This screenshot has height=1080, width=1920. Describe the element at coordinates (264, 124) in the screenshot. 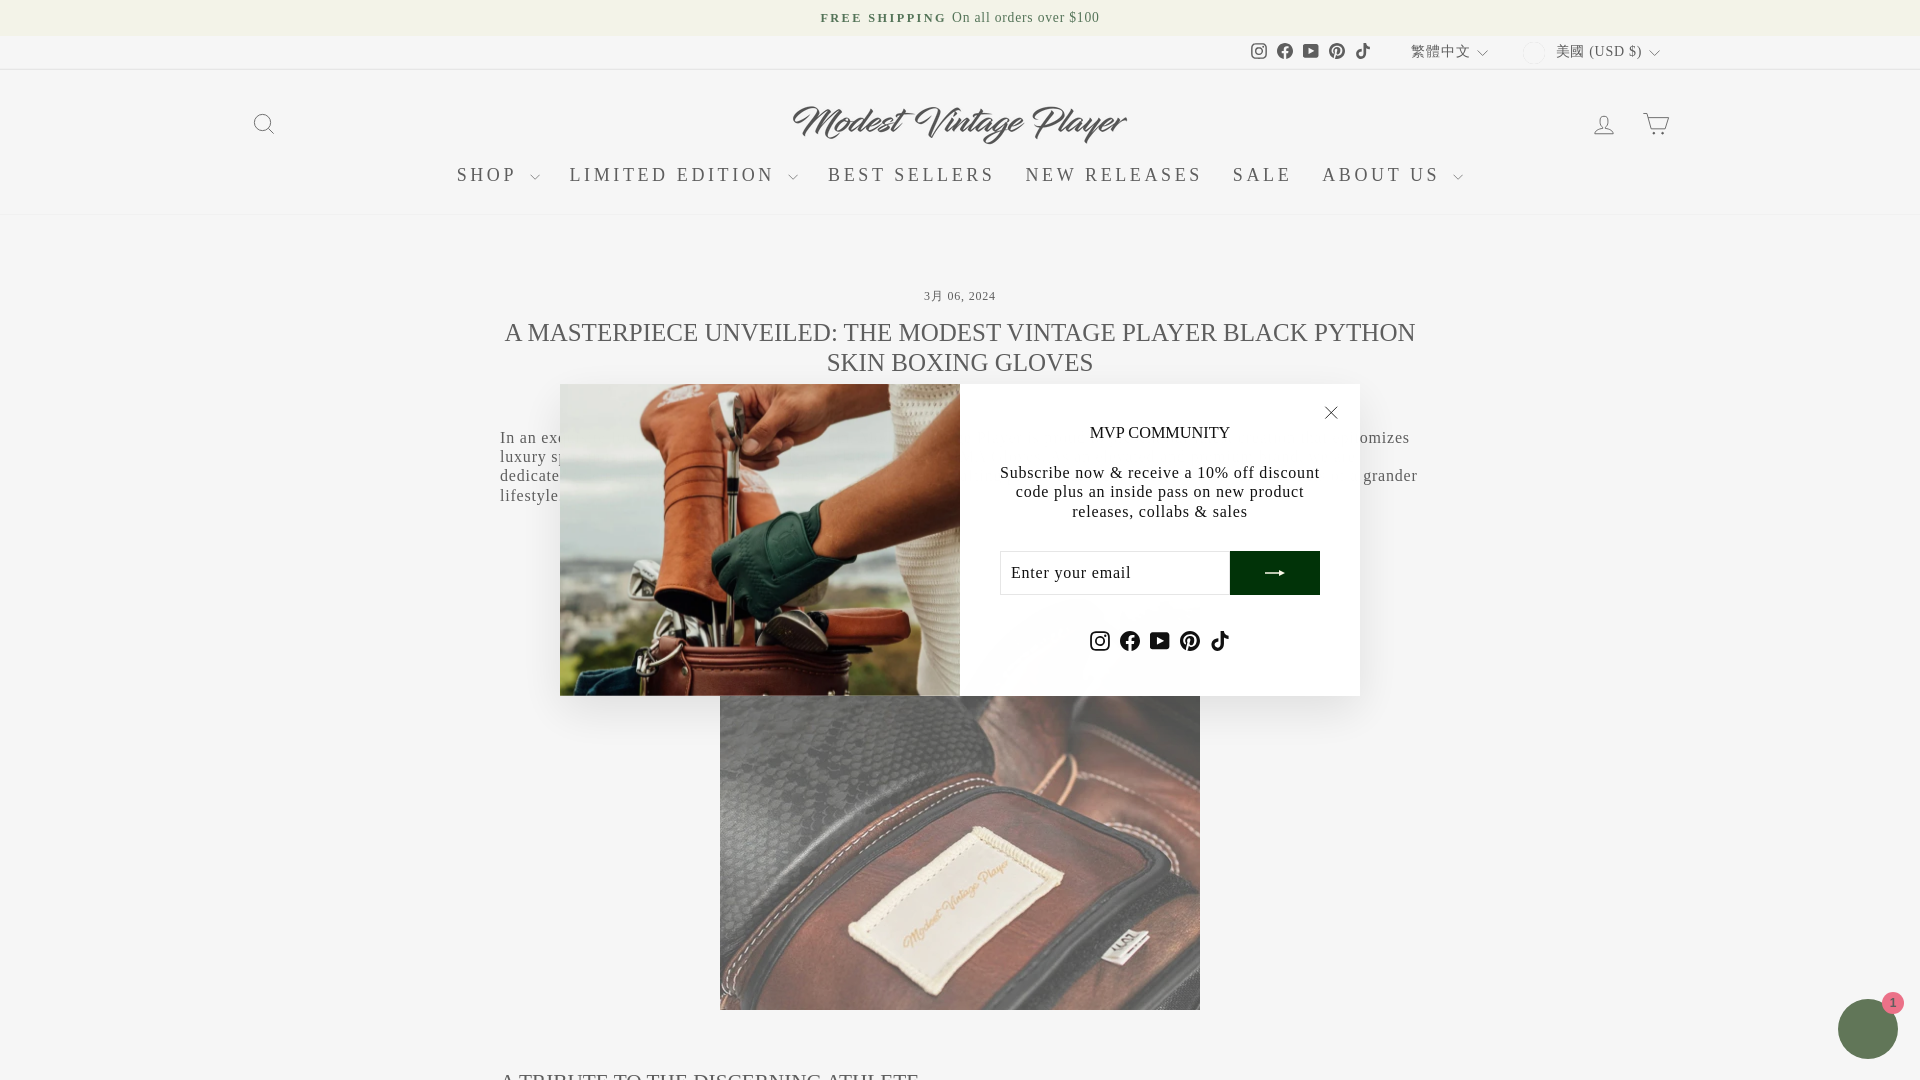

I see `ICON-SEARCH` at that location.